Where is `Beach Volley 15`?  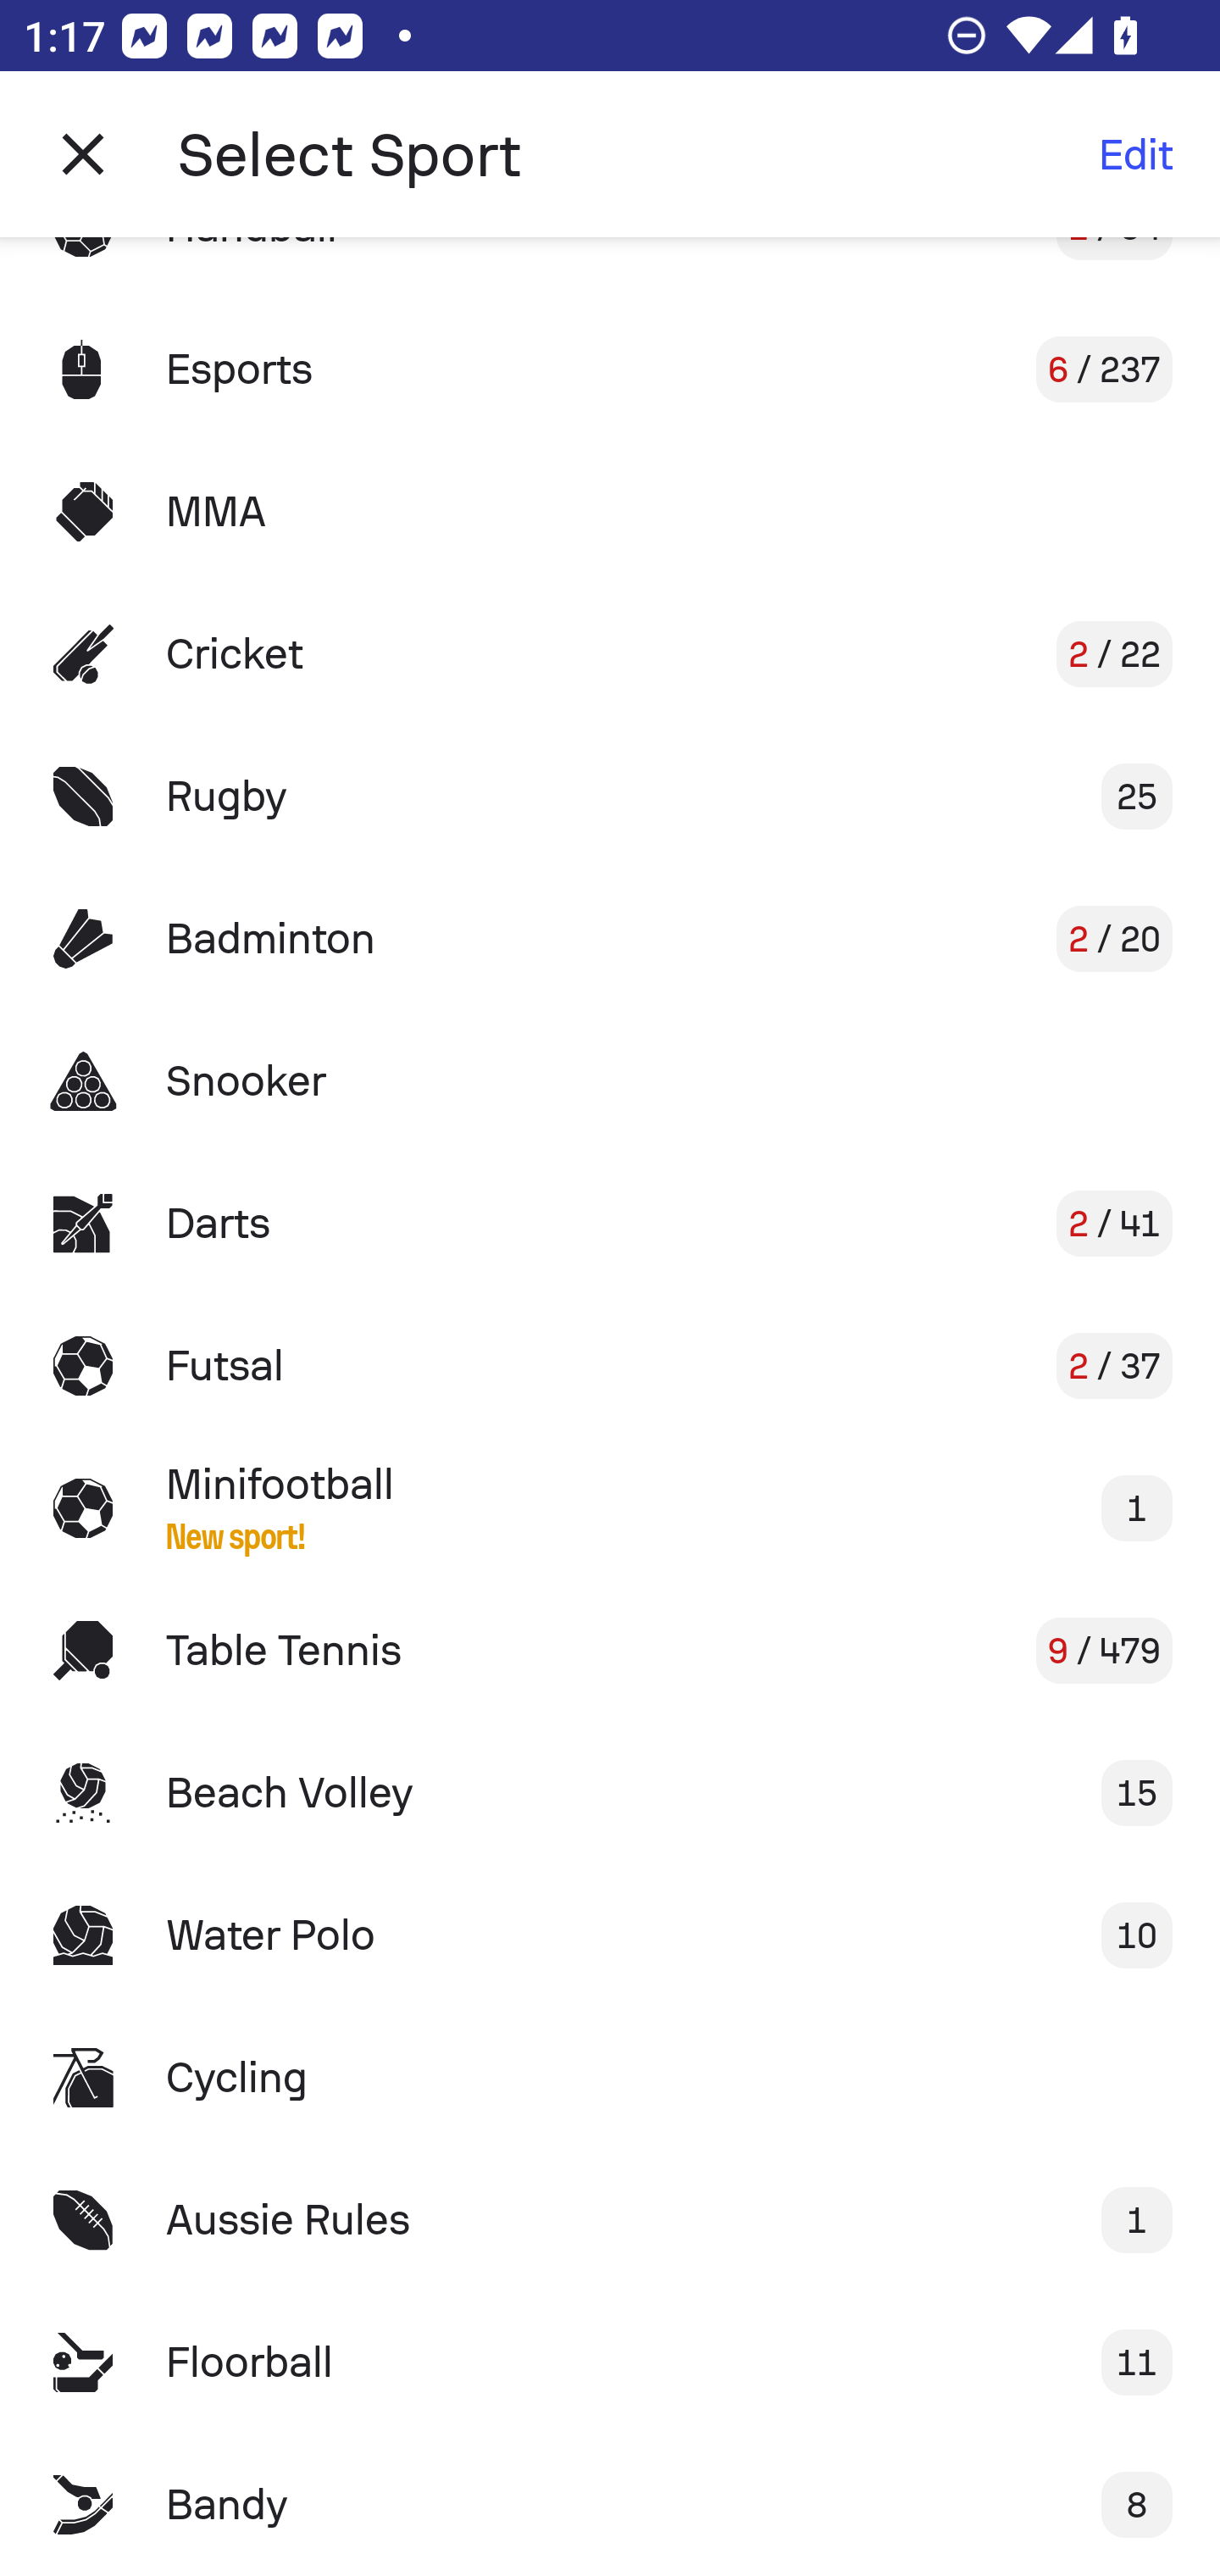
Beach Volley 15 is located at coordinates (610, 1792).